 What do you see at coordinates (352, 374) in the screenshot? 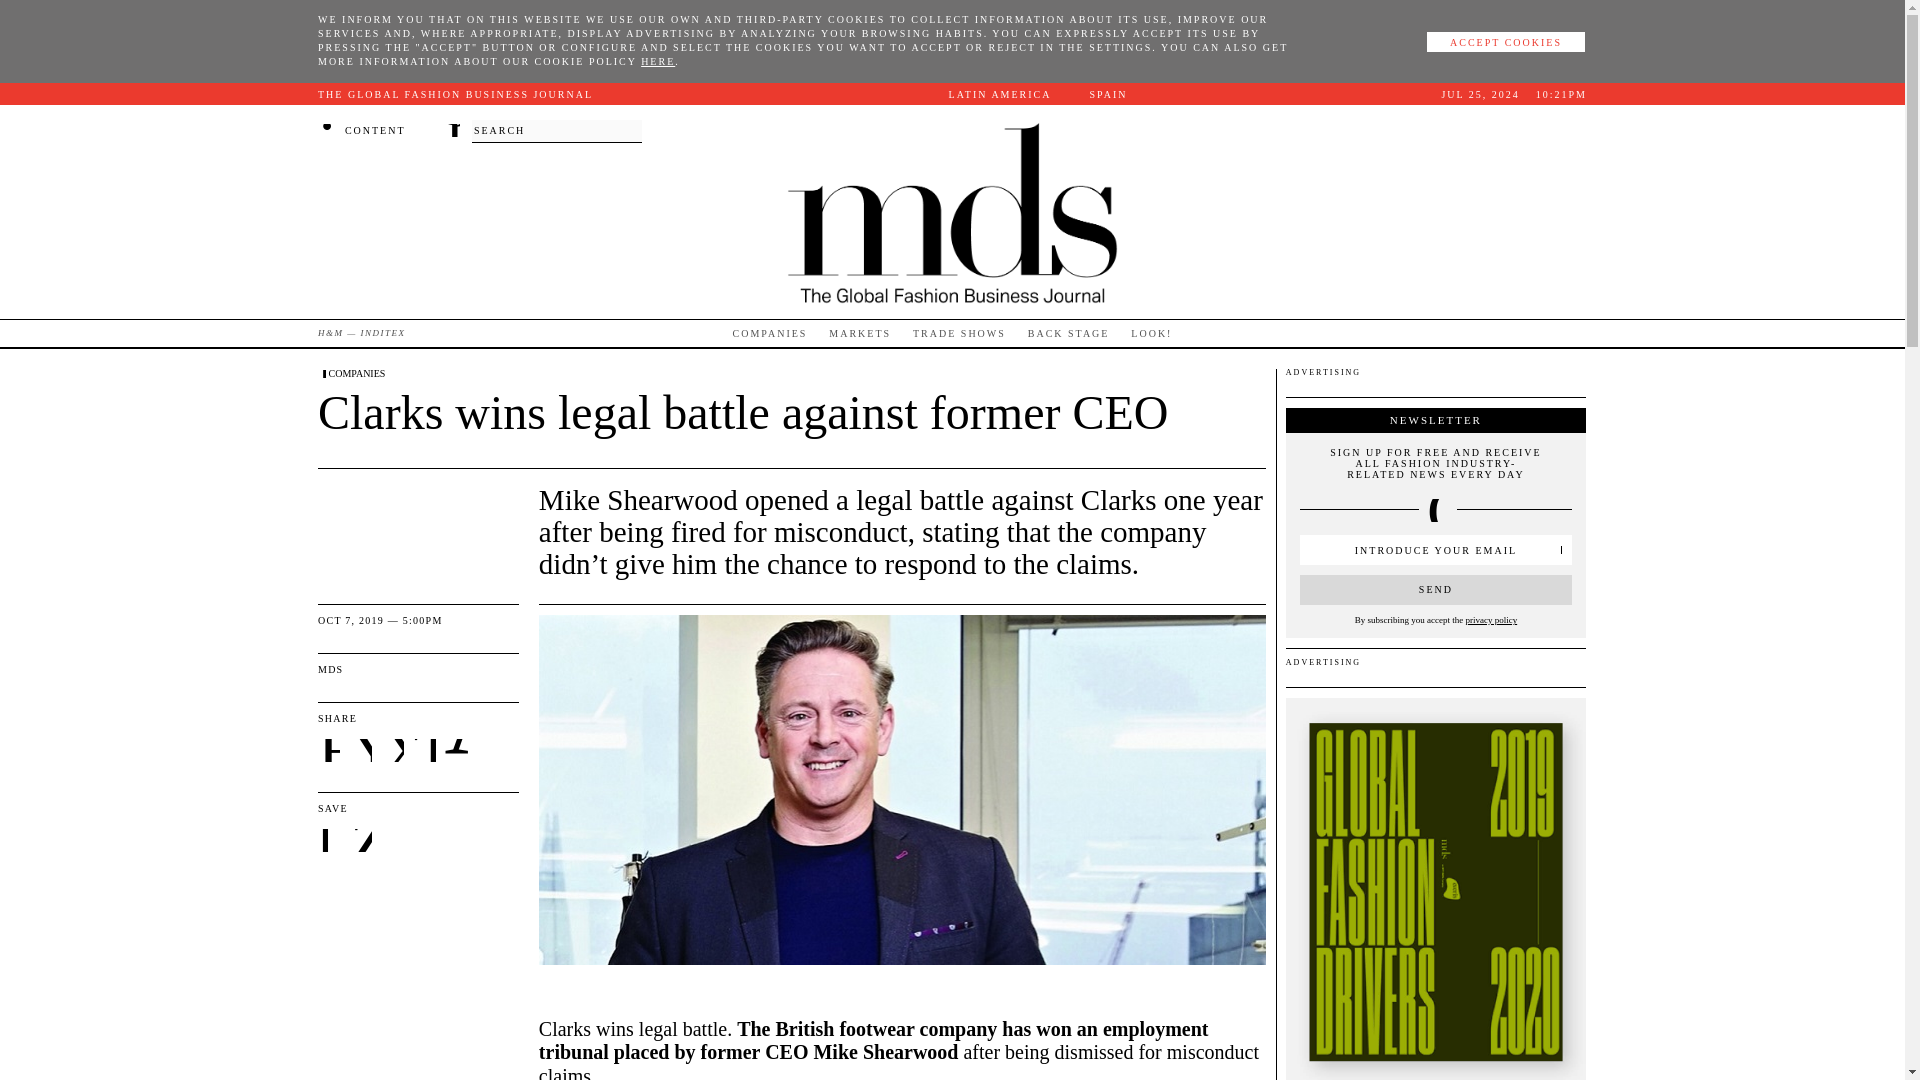
I see `h COMPANIES` at bounding box center [352, 374].